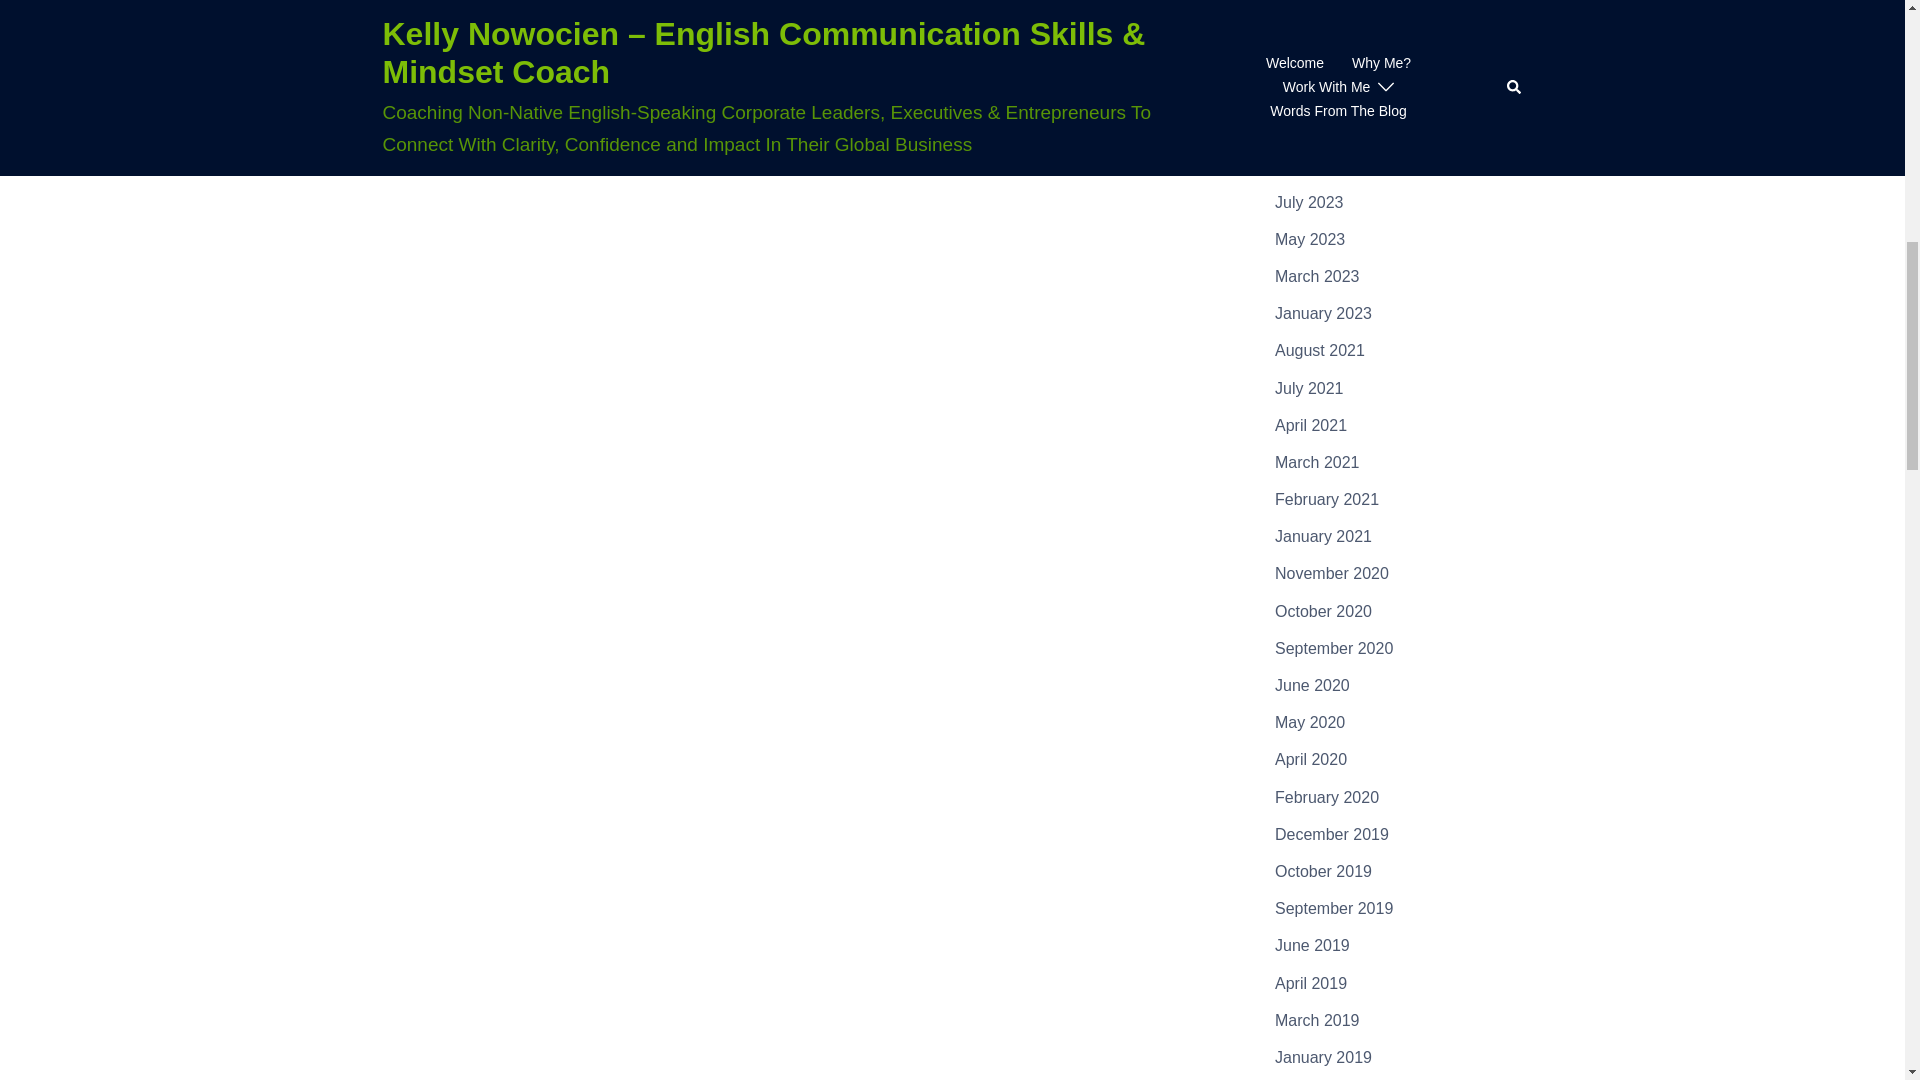  Describe the element at coordinates (1326, 90) in the screenshot. I see `February 2024` at that location.